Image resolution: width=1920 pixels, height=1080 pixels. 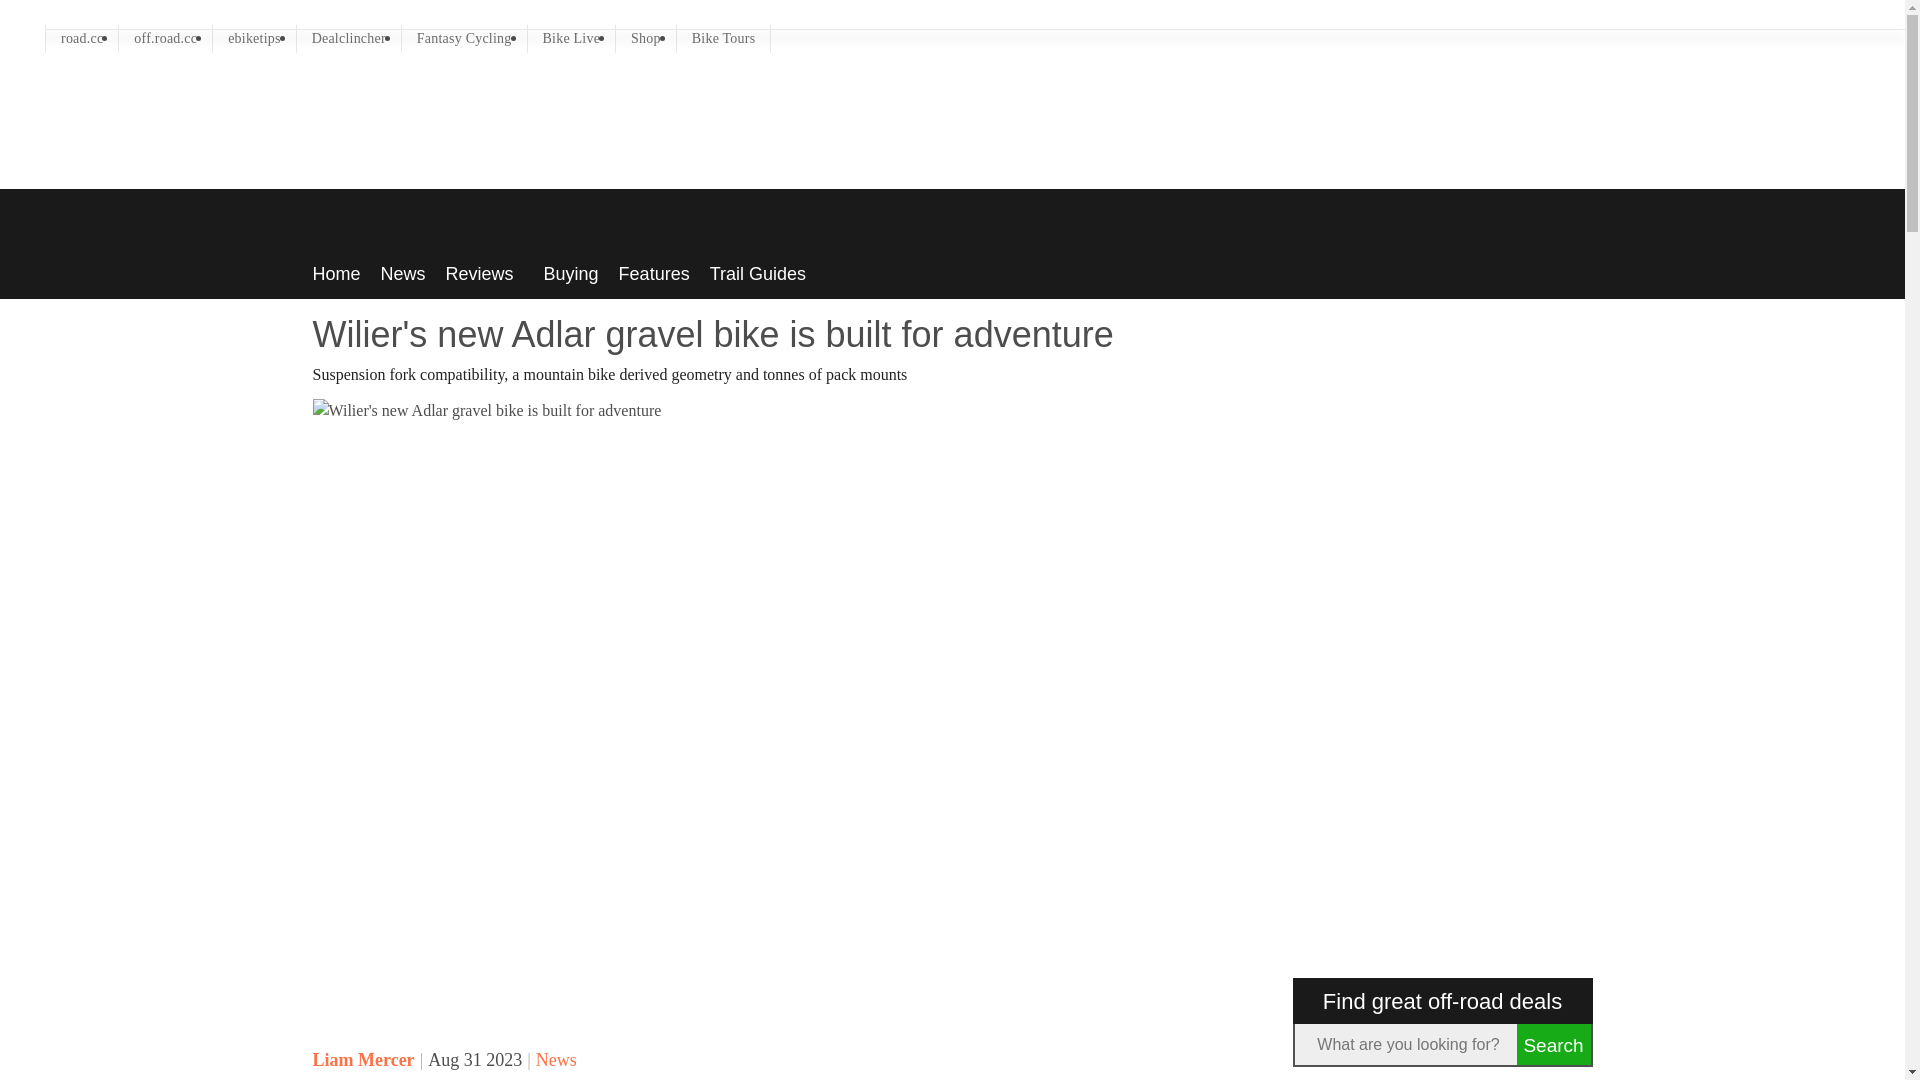 I want to click on Fantasy Cycling, so click(x=464, y=37).